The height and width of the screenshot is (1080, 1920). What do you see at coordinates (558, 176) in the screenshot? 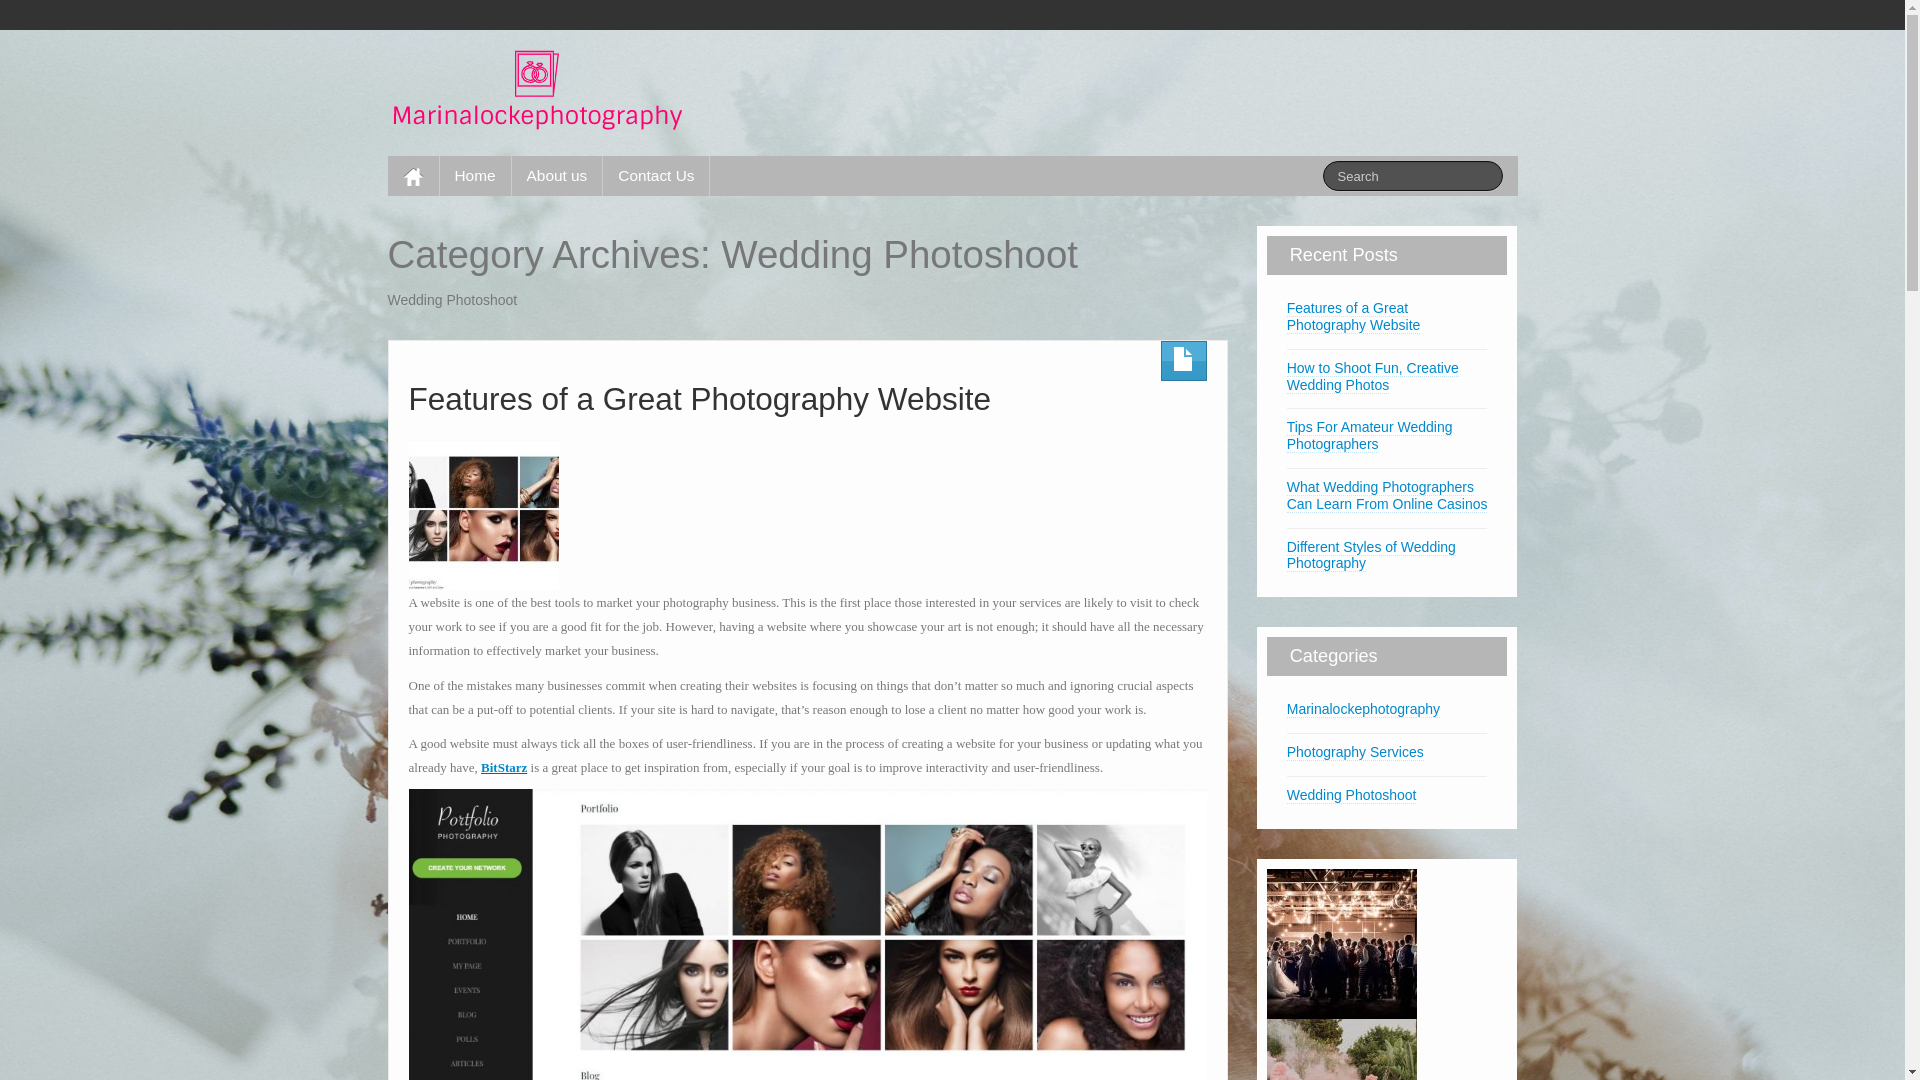
I see `About us` at bounding box center [558, 176].